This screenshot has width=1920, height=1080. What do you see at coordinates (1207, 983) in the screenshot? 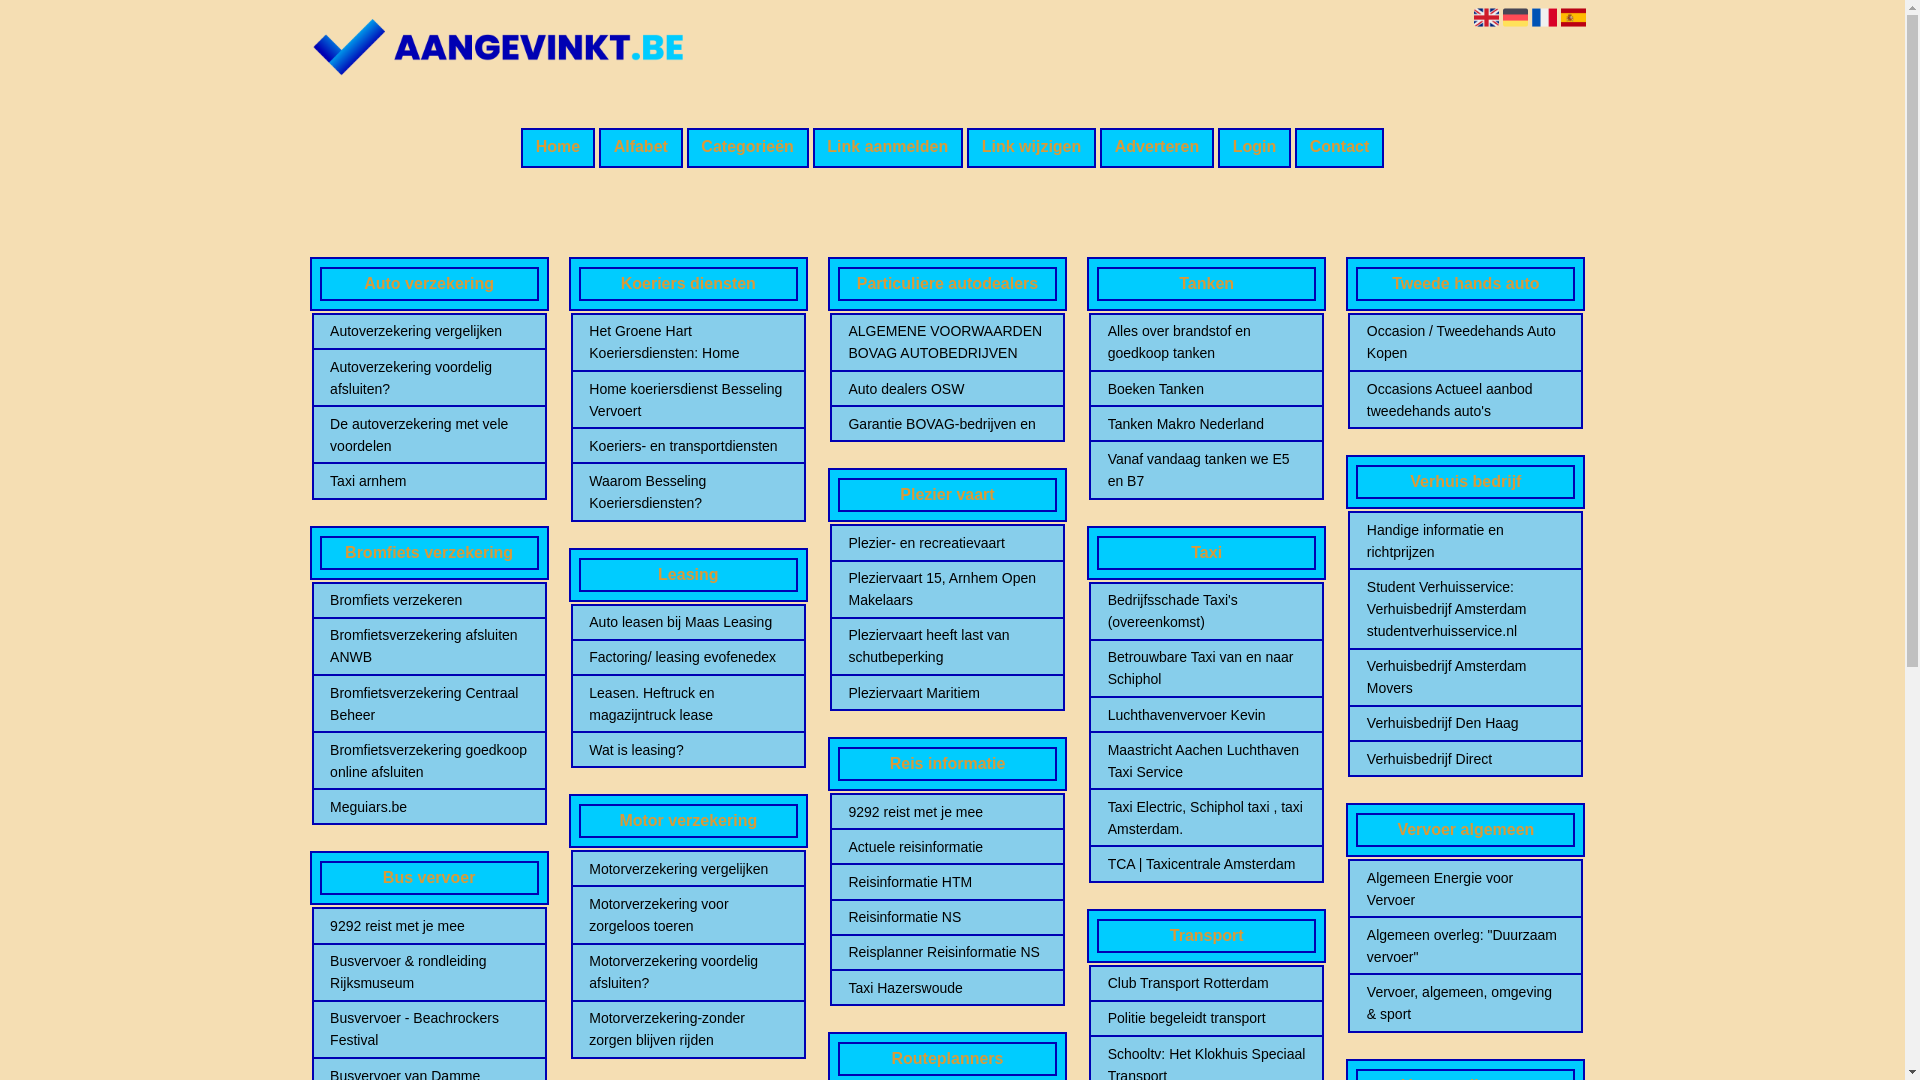
I see `Club Transport Rotterdam` at bounding box center [1207, 983].